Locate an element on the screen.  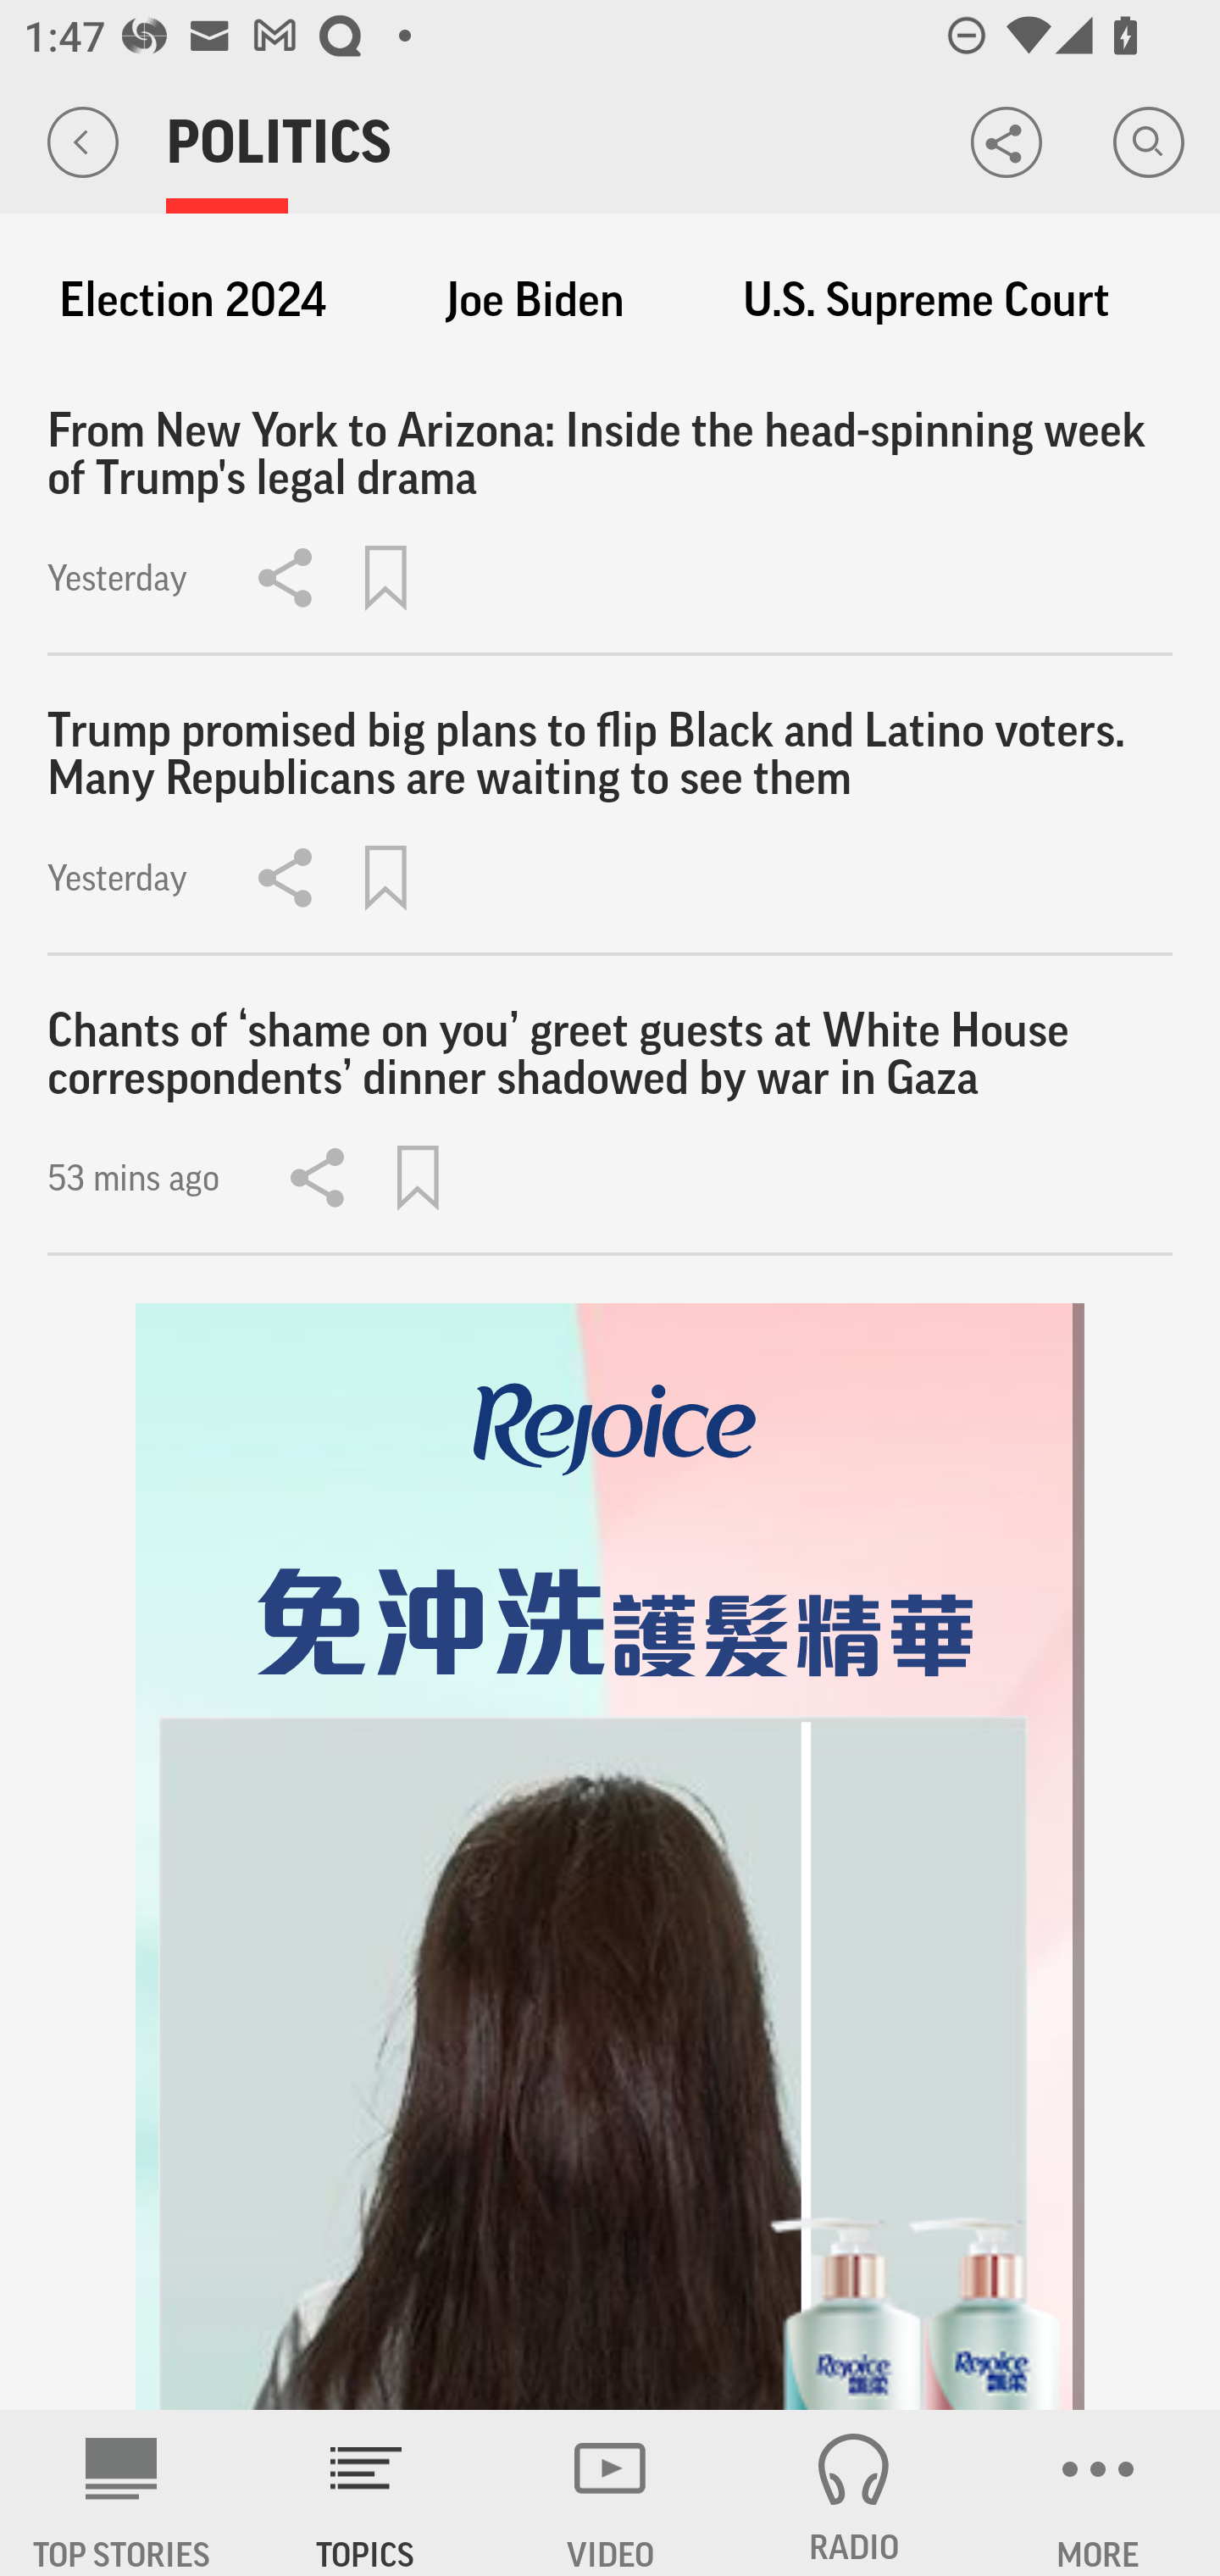
MORE is located at coordinates (1098, 2493).